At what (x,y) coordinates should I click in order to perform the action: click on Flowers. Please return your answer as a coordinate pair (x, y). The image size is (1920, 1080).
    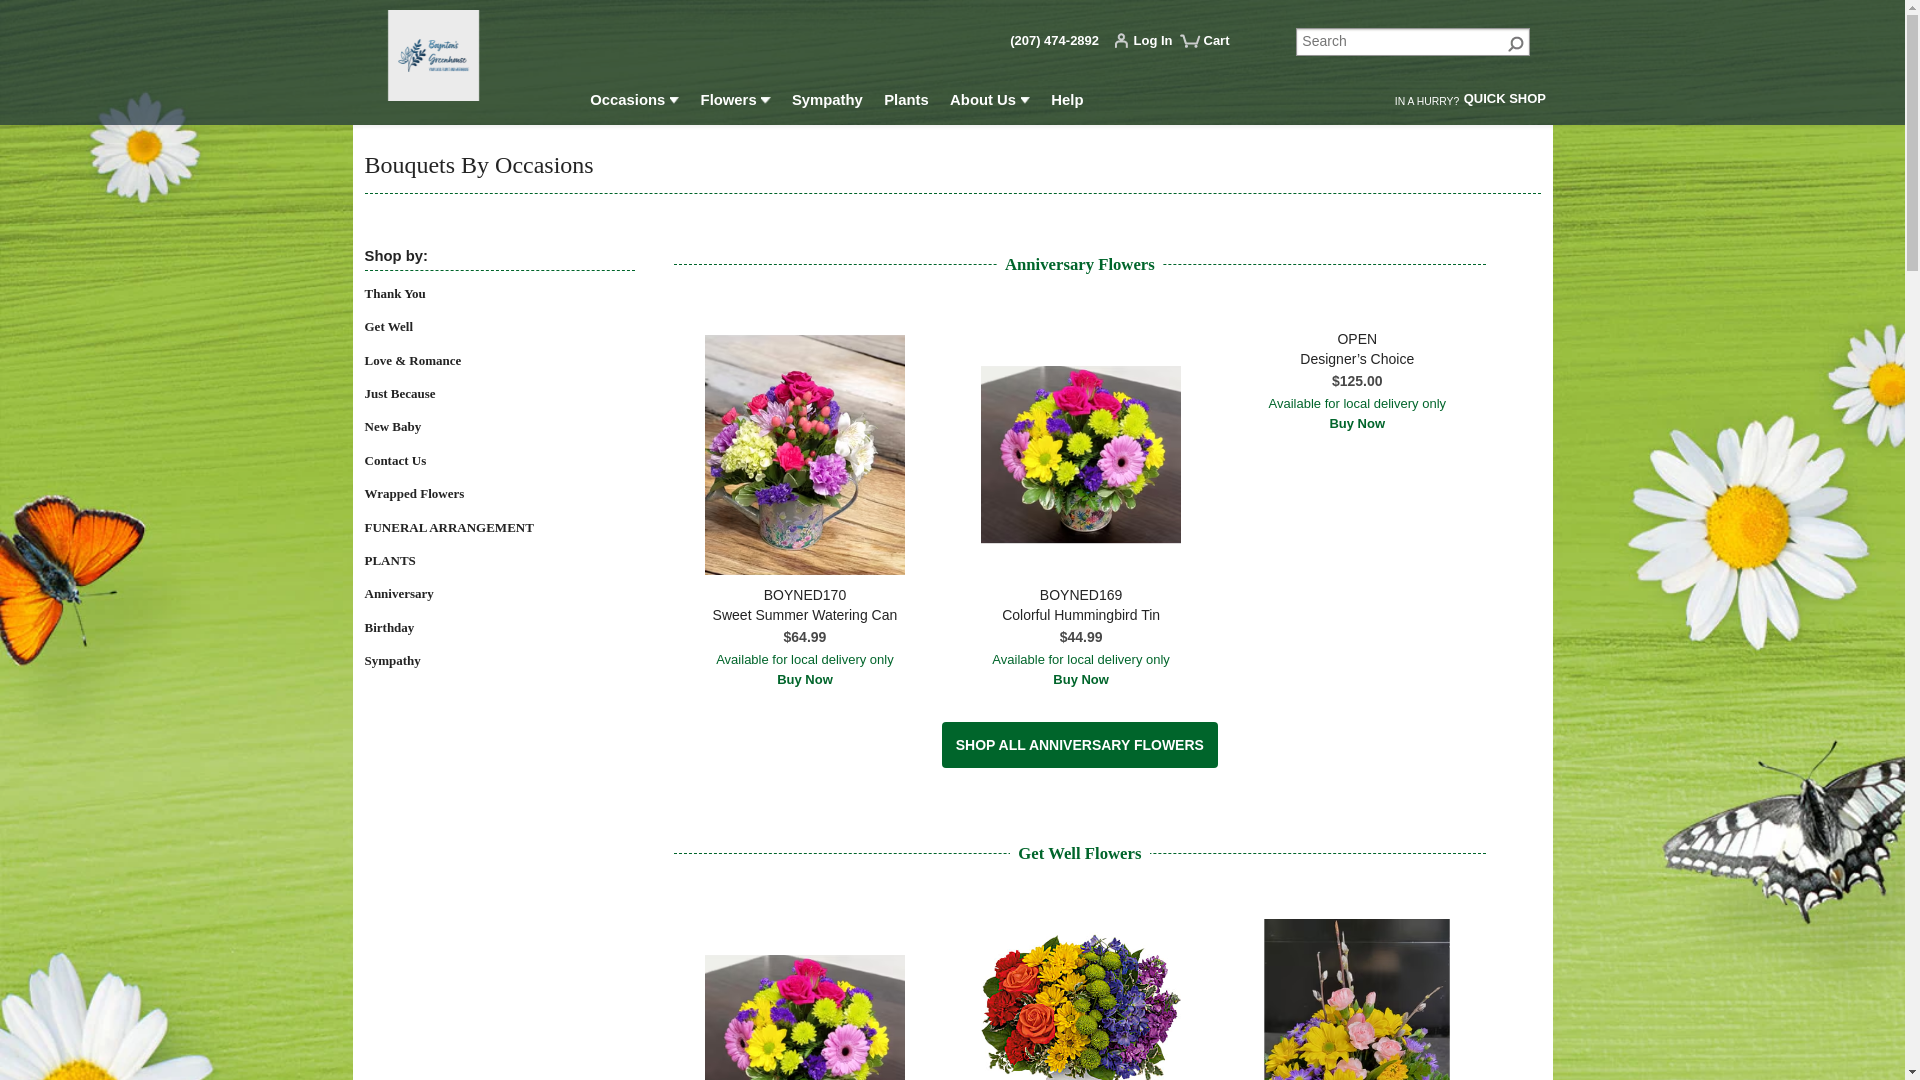
    Looking at the image, I should click on (735, 103).